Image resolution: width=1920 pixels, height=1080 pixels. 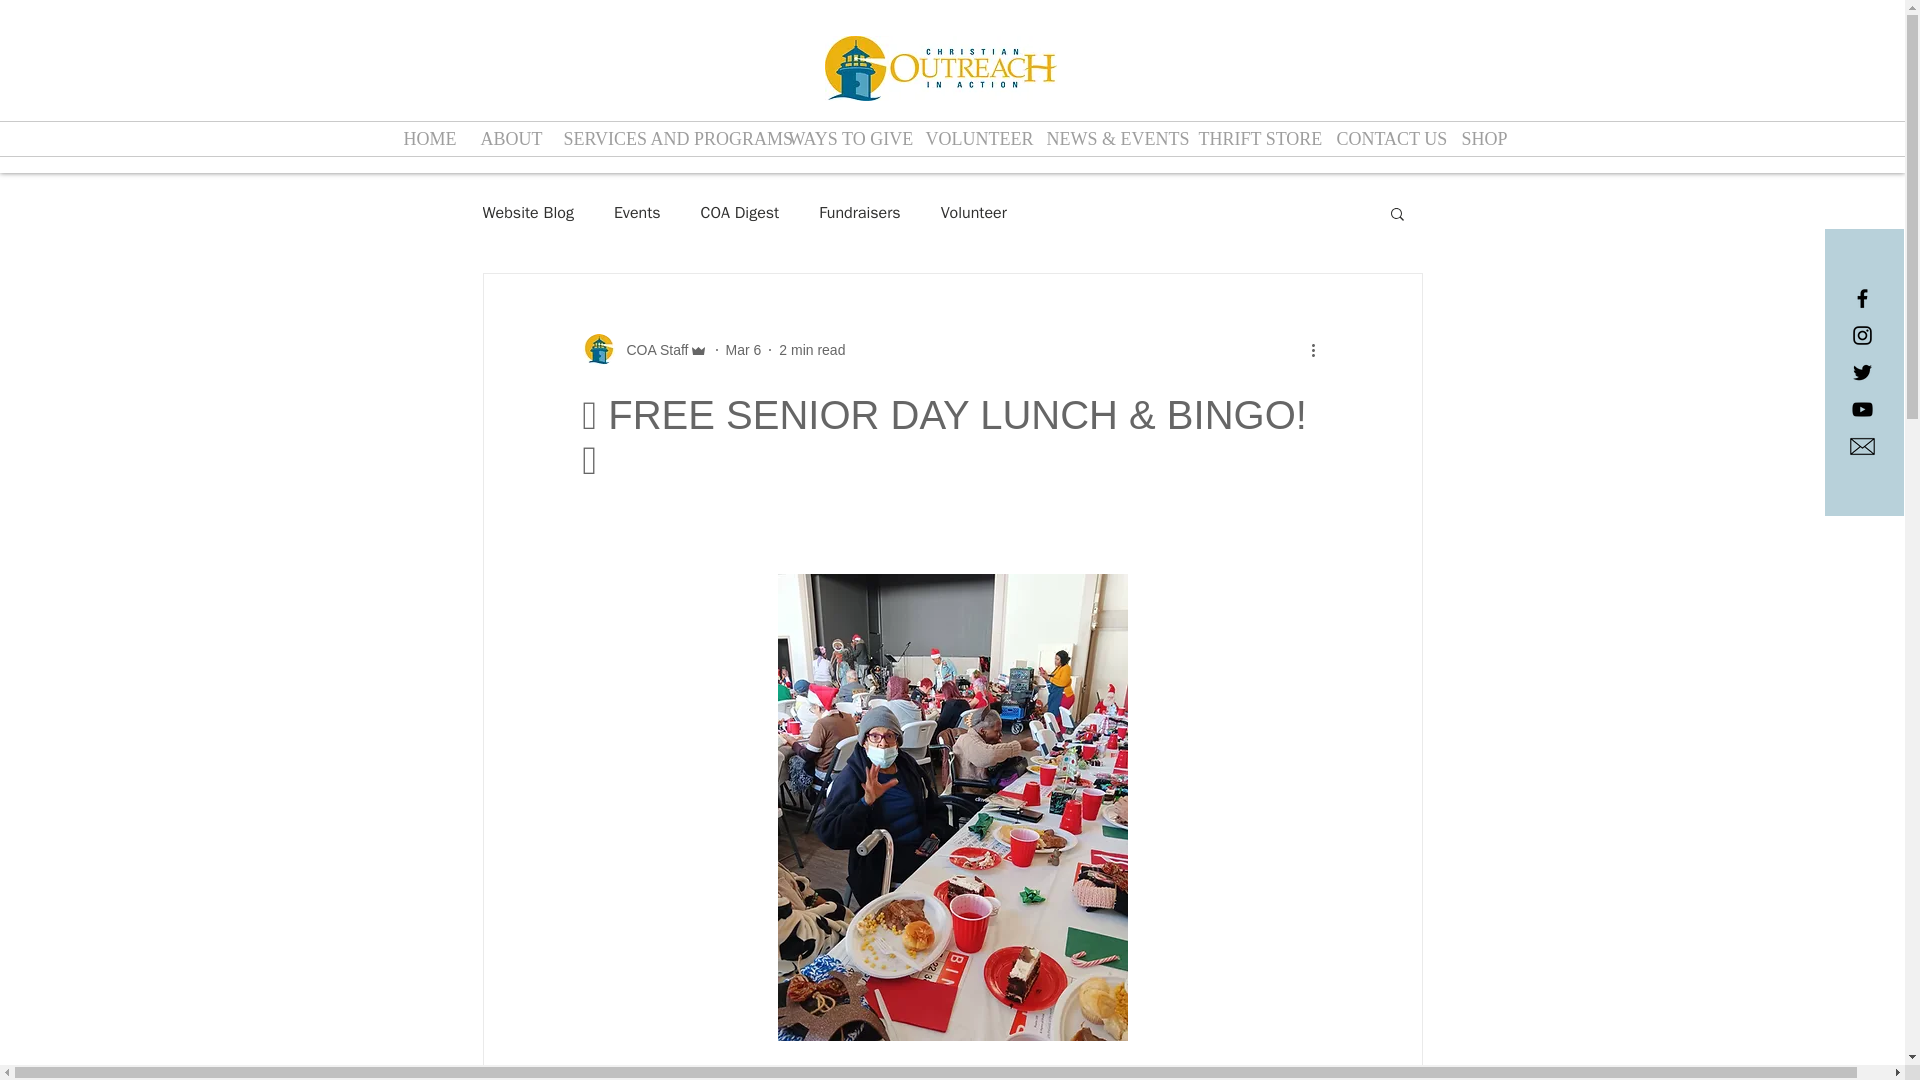 What do you see at coordinates (508, 138) in the screenshot?
I see `ABOUT` at bounding box center [508, 138].